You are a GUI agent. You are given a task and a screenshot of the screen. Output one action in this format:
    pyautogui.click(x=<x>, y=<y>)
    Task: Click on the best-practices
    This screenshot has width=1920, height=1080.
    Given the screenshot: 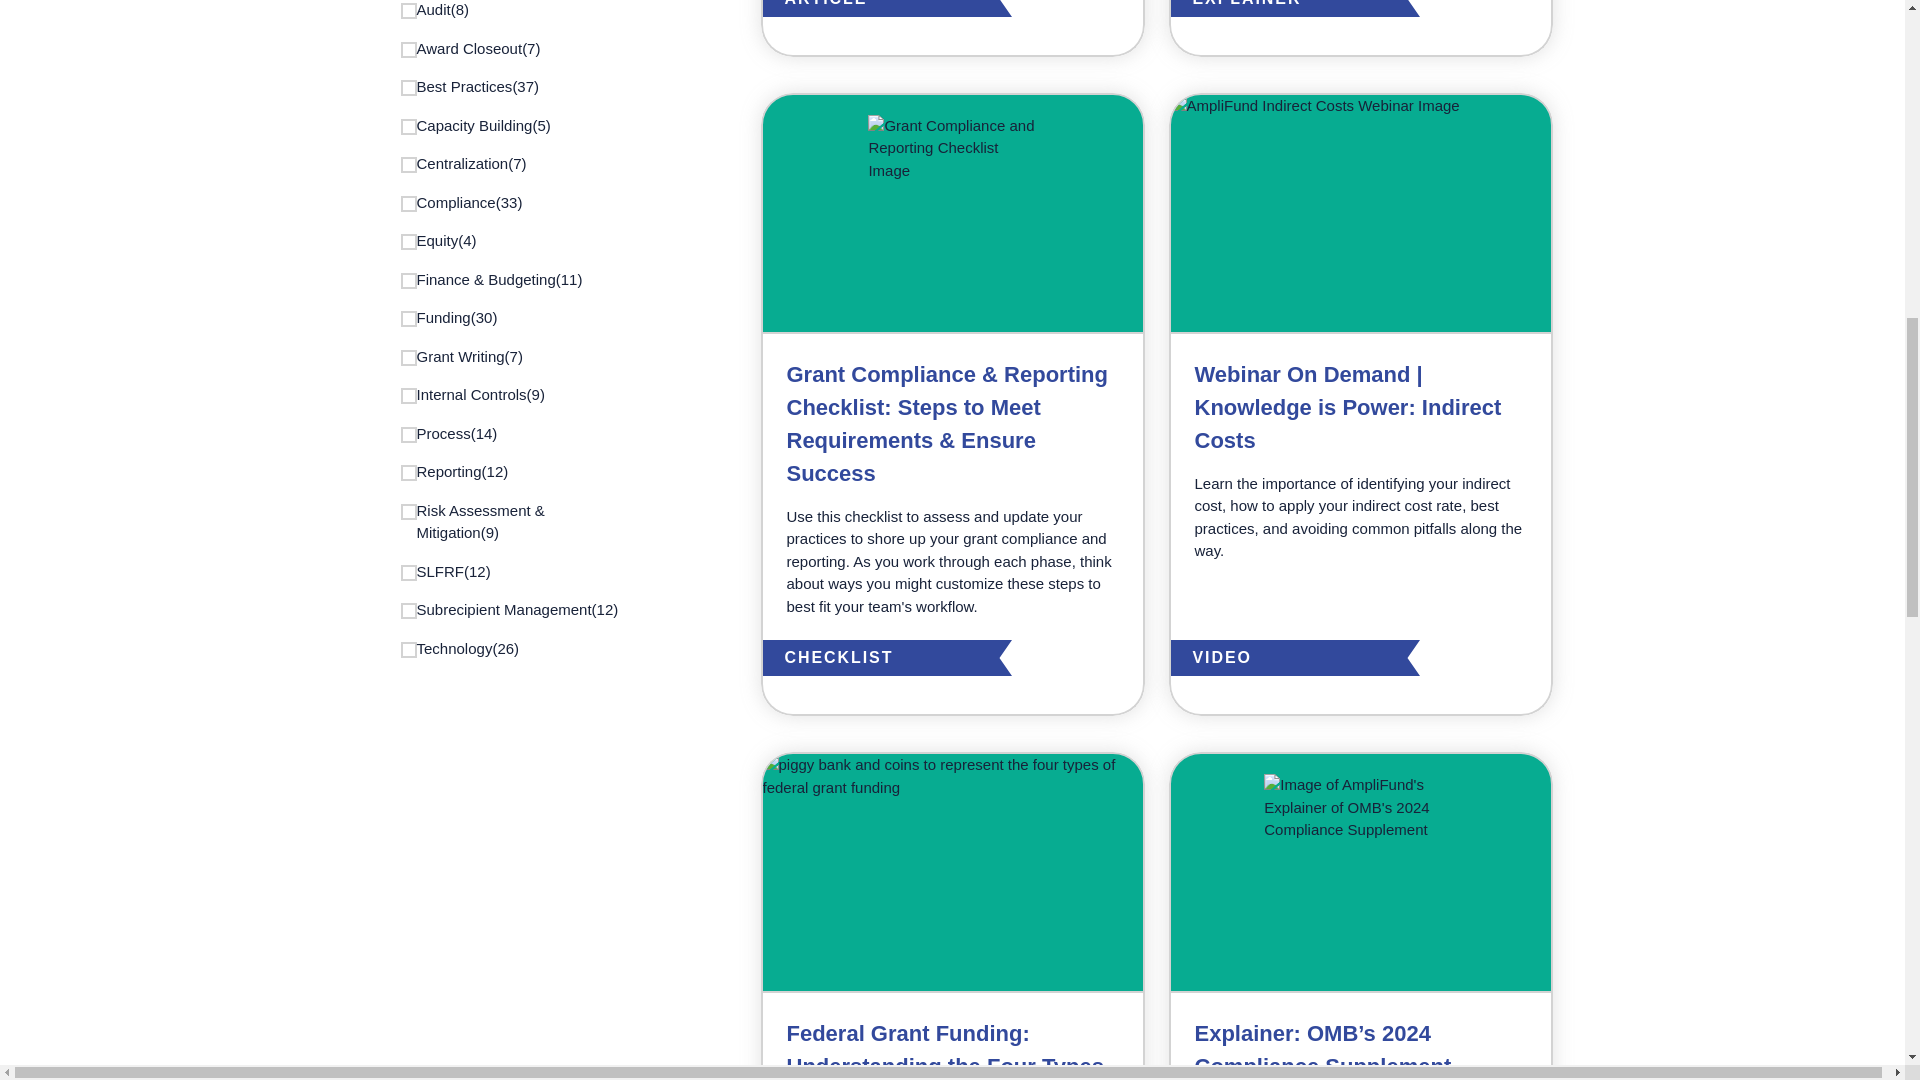 What is the action you would take?
    pyautogui.click(x=408, y=88)
    